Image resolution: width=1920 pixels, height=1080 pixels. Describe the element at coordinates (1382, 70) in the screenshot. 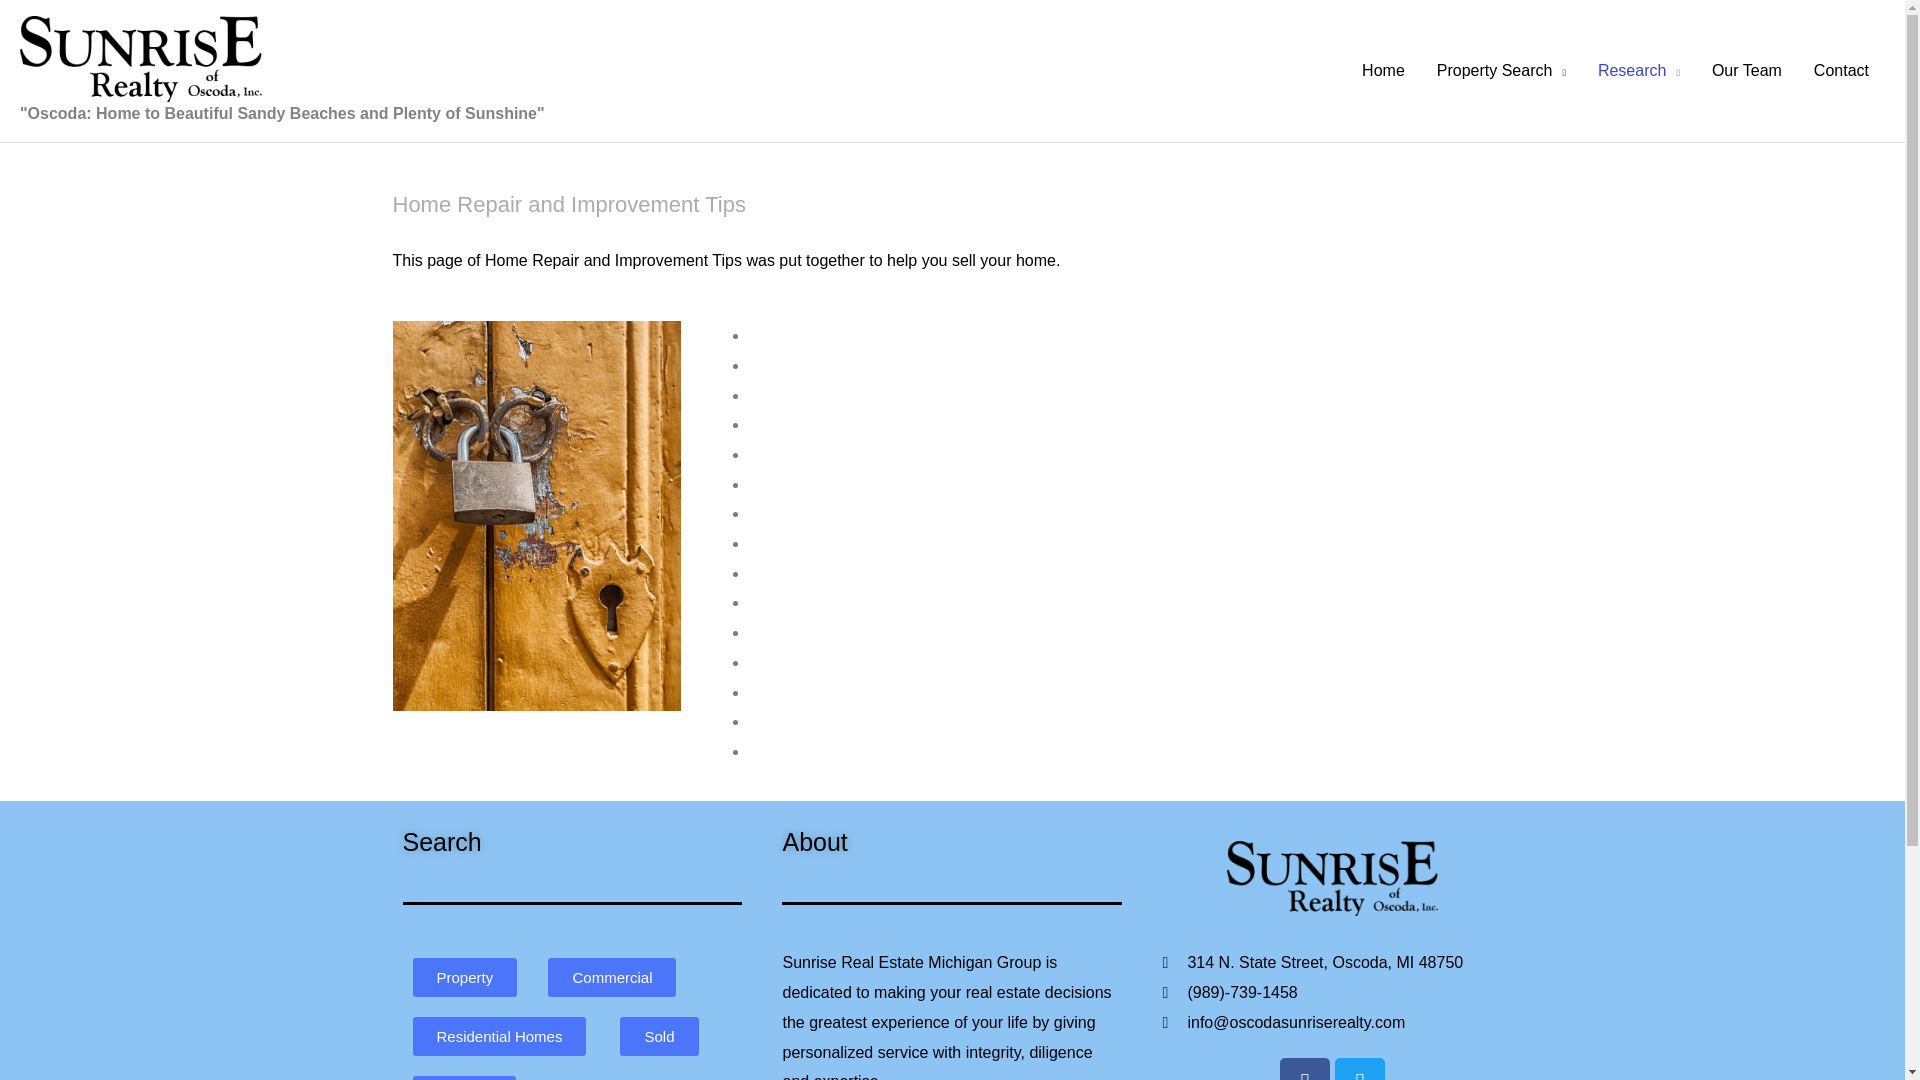

I see `Home` at that location.